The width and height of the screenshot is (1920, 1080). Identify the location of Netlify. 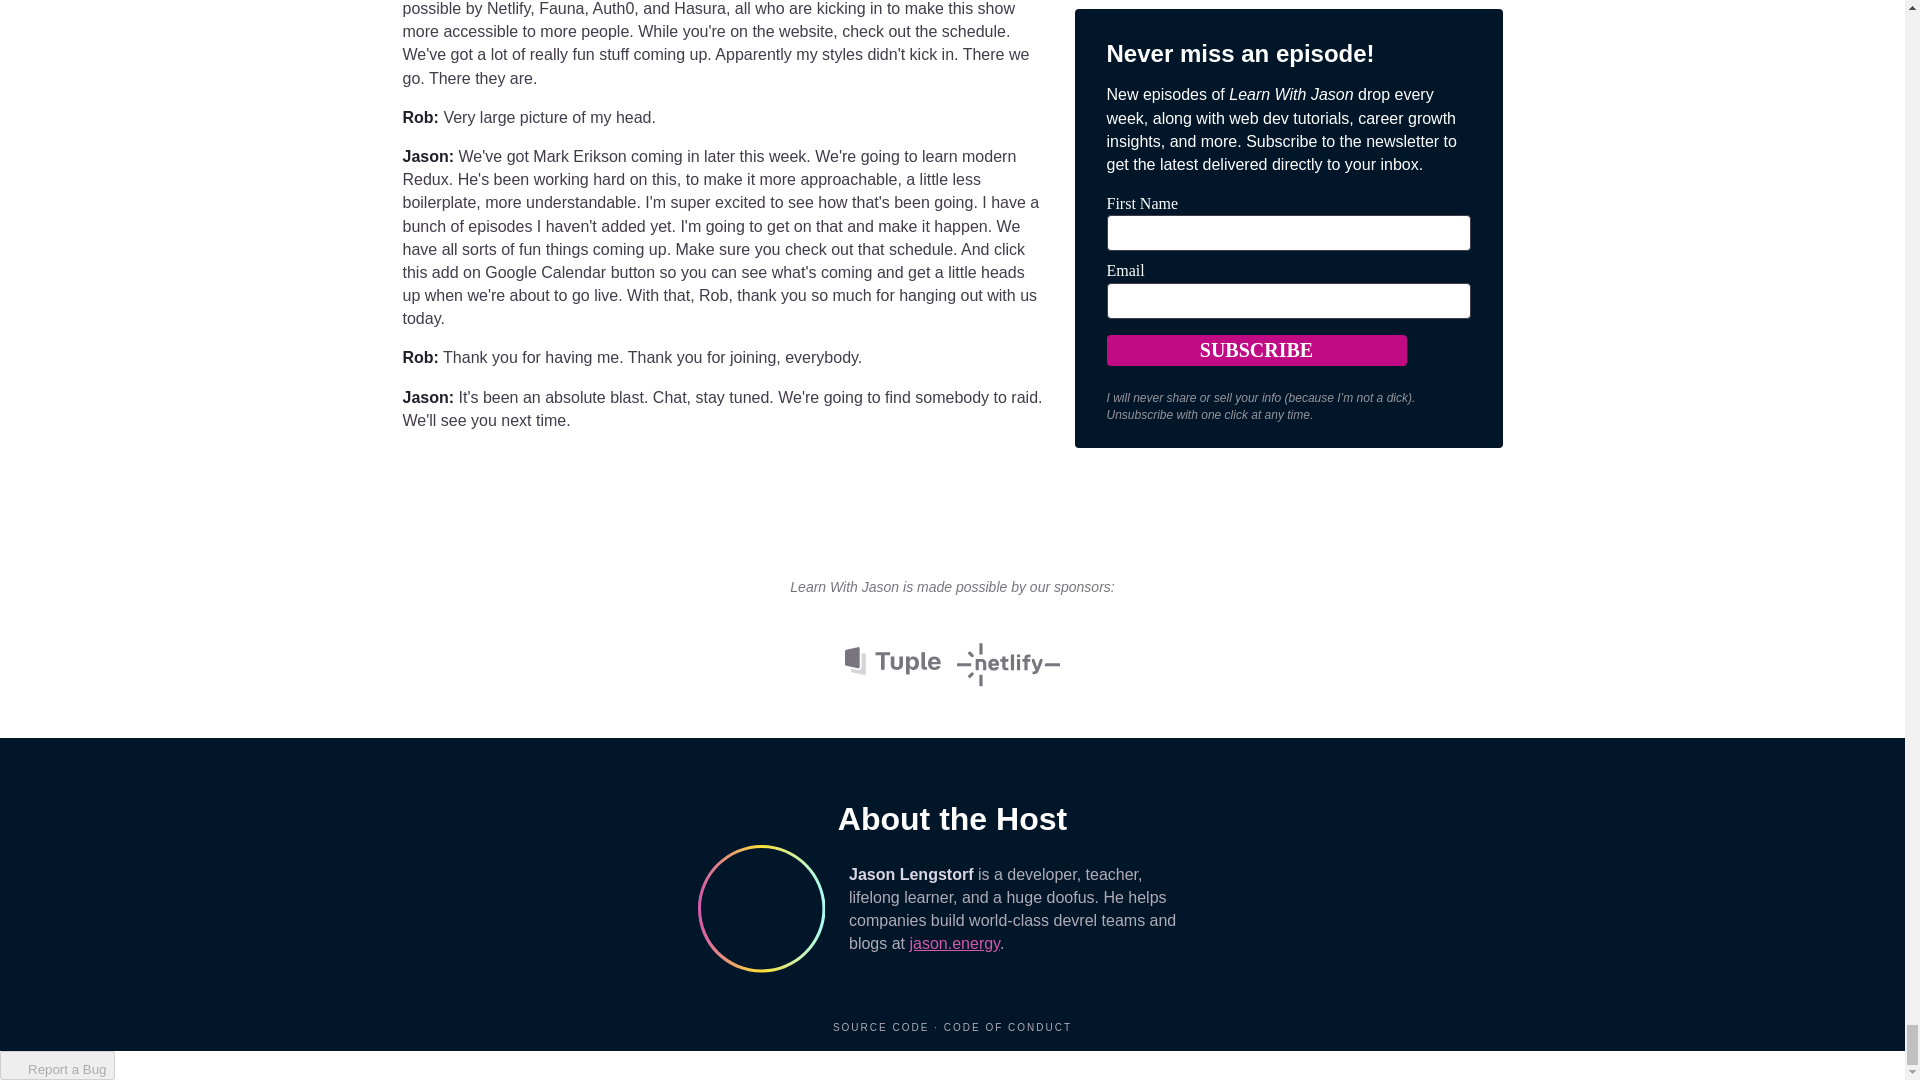
(1008, 660).